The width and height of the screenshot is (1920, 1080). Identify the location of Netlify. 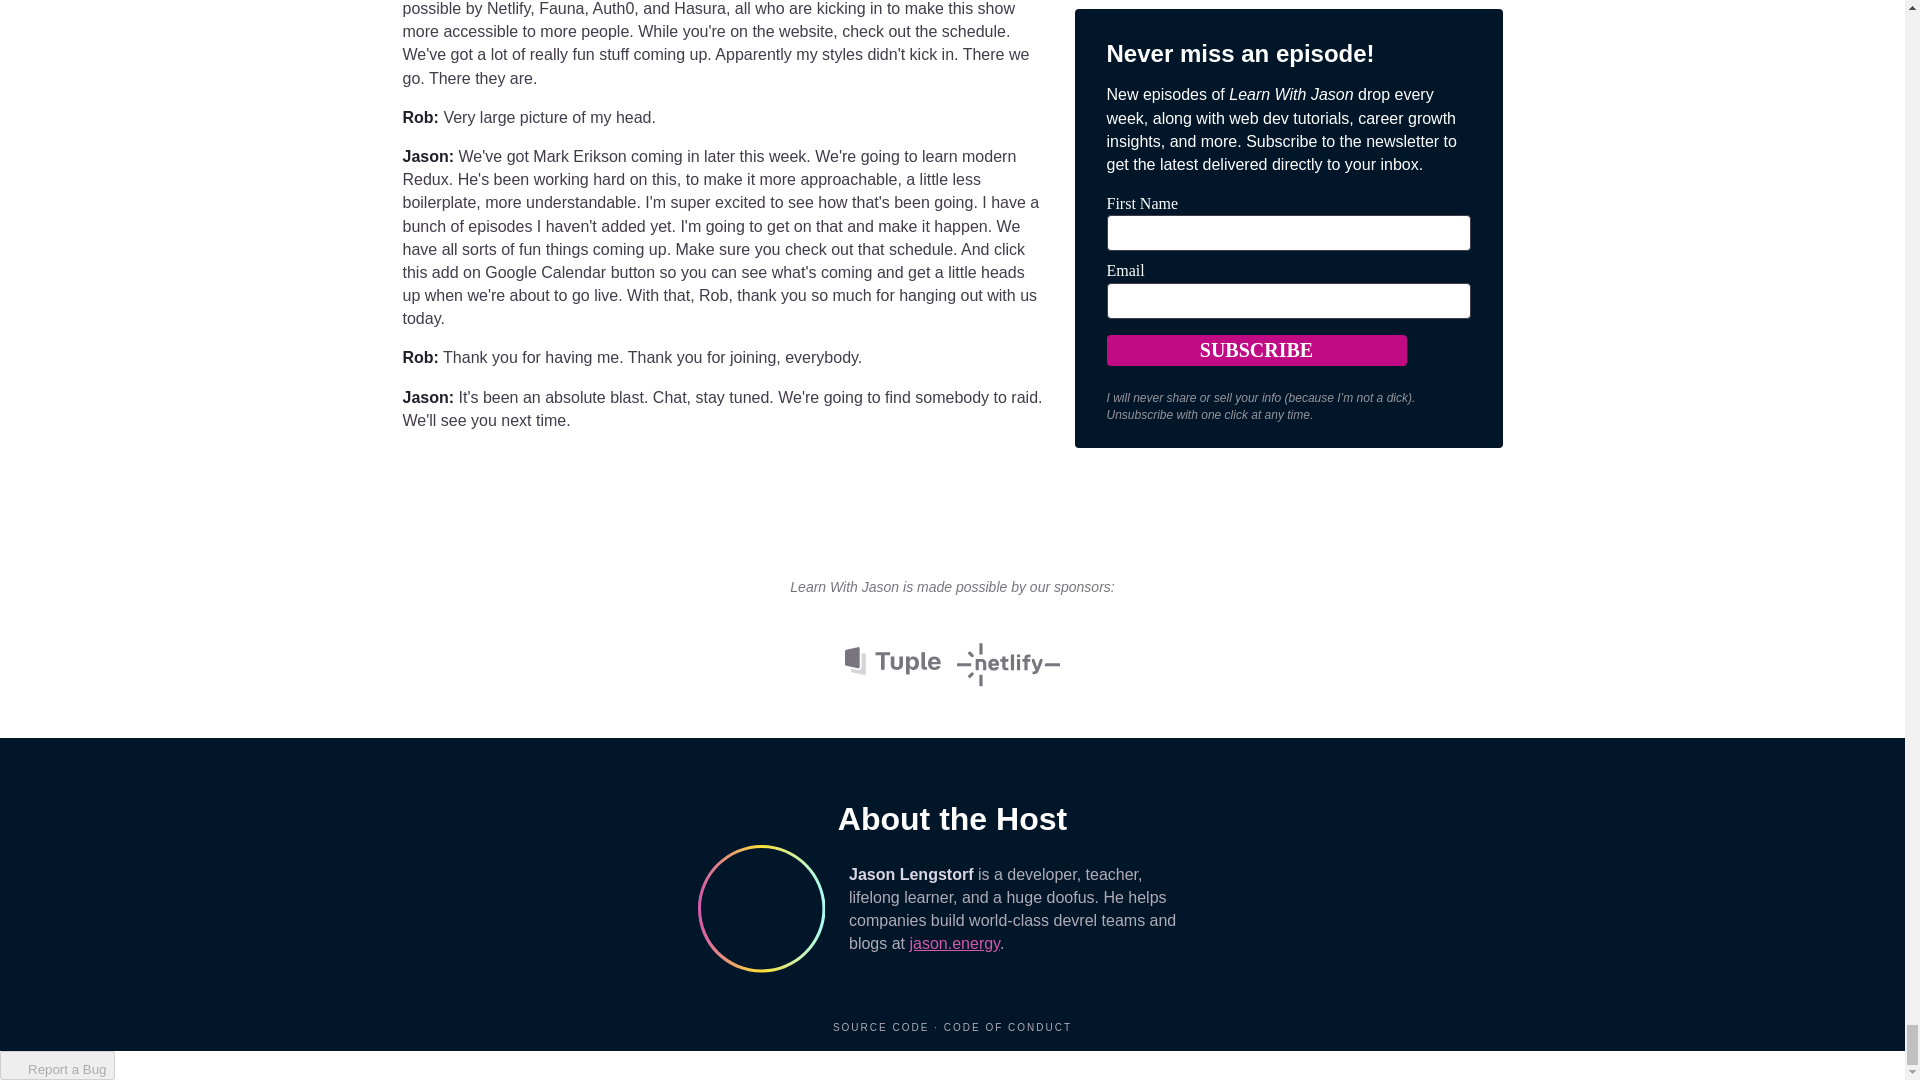
(1008, 660).